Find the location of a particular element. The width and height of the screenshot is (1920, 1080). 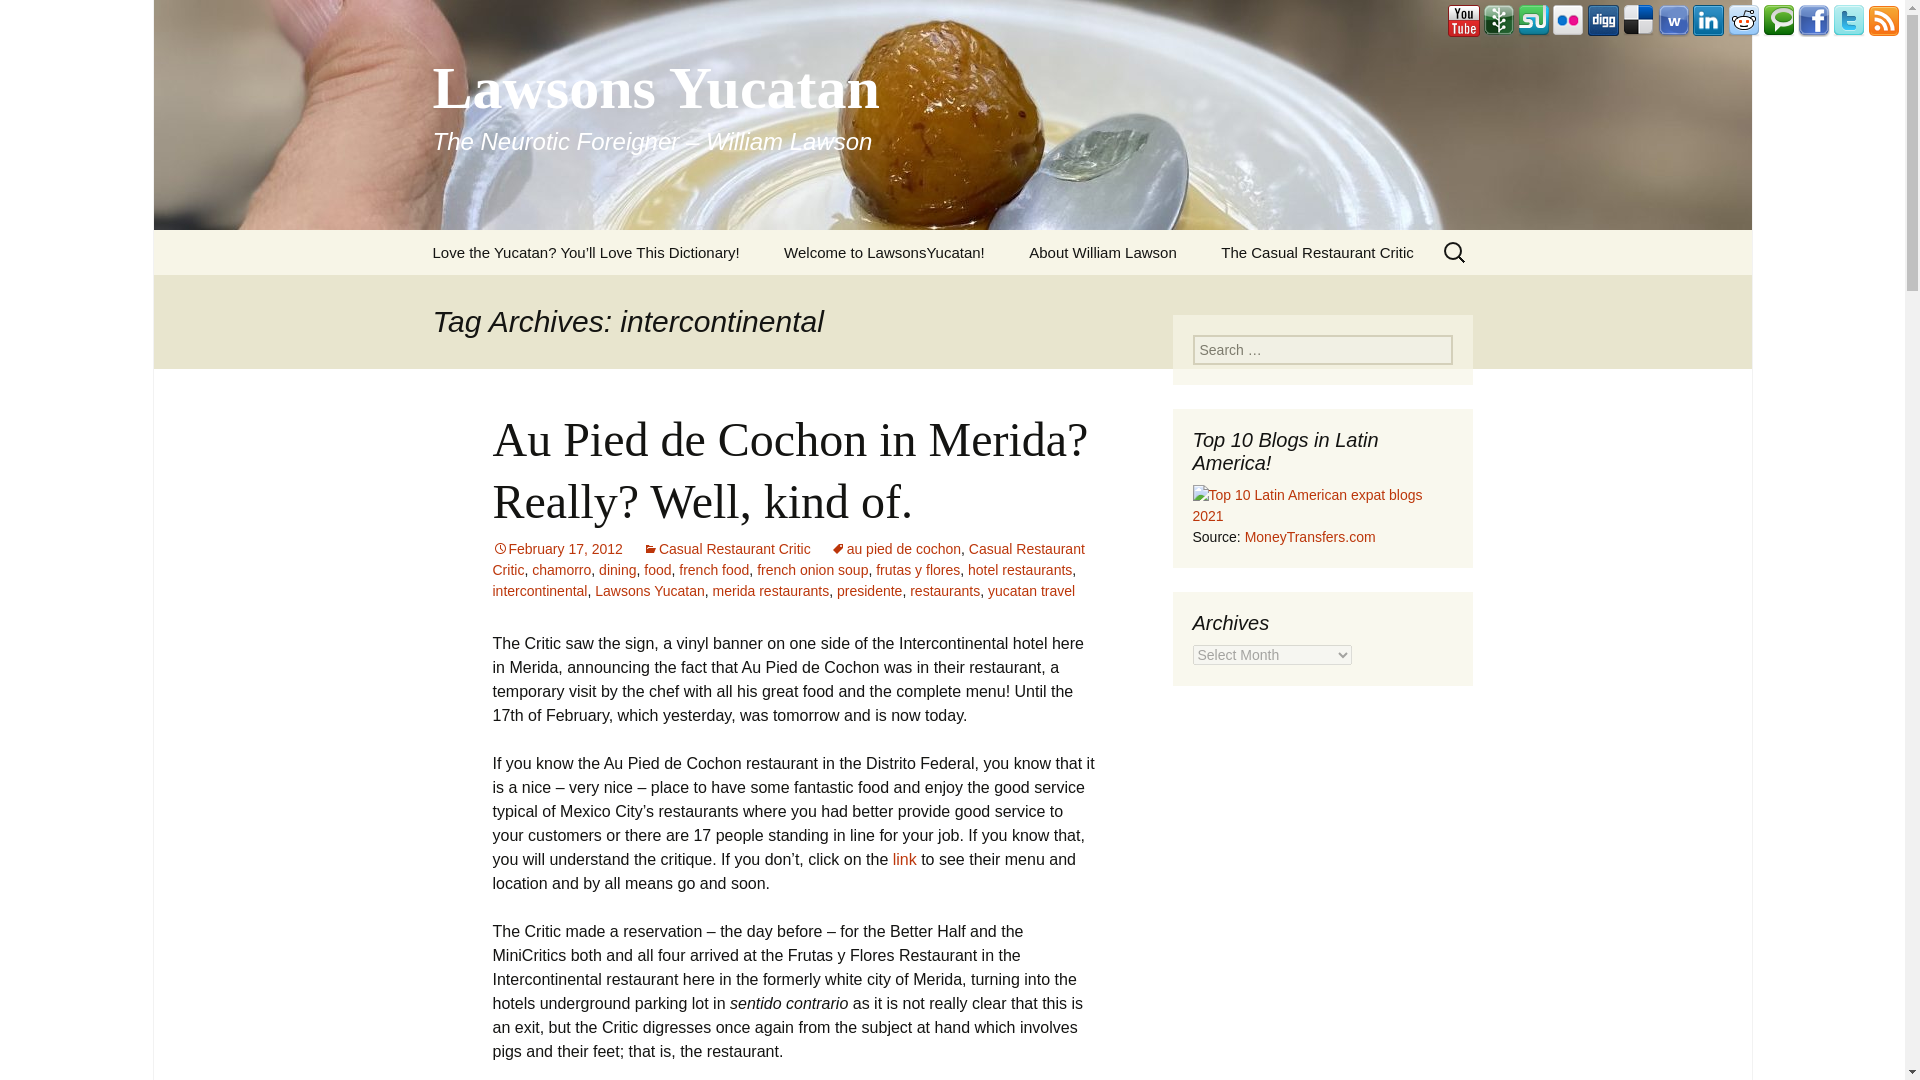

merida restaurants is located at coordinates (770, 591).